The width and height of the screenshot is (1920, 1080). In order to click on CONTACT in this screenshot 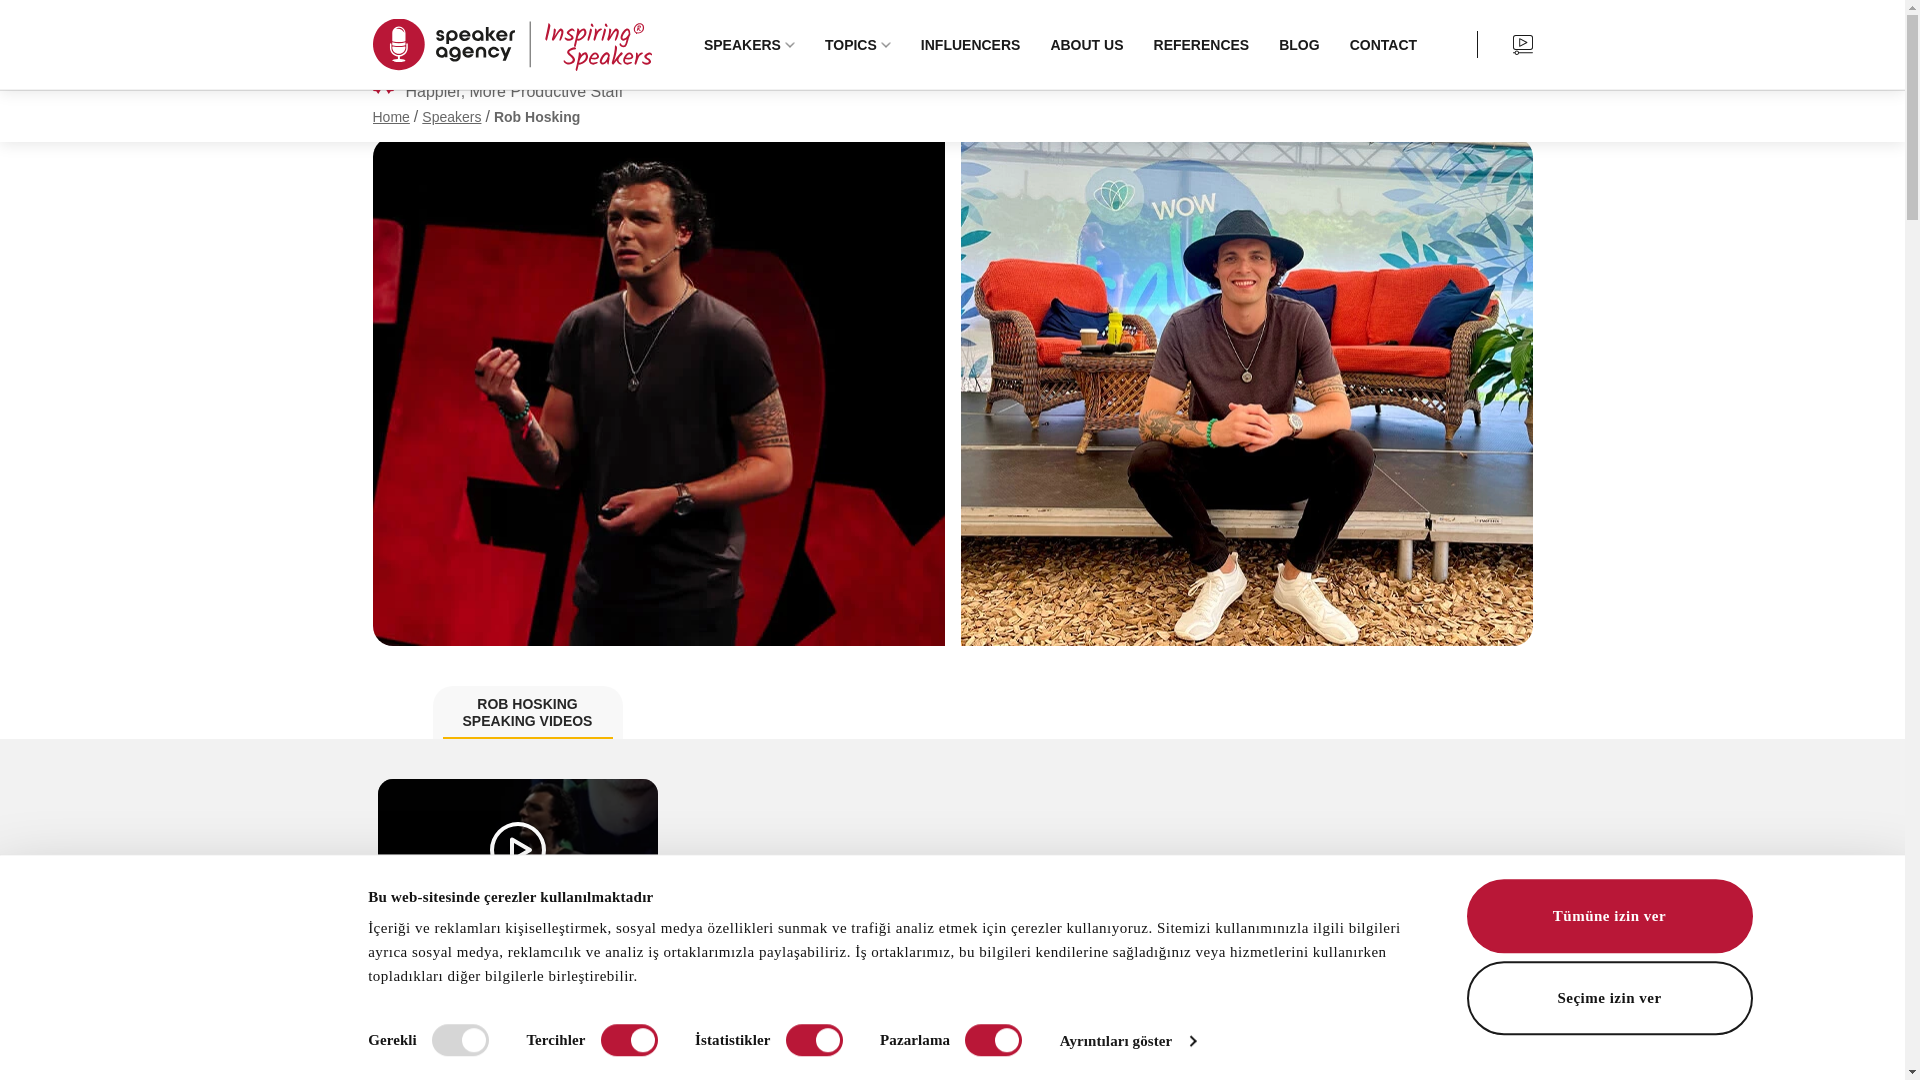, I will do `click(1383, 44)`.